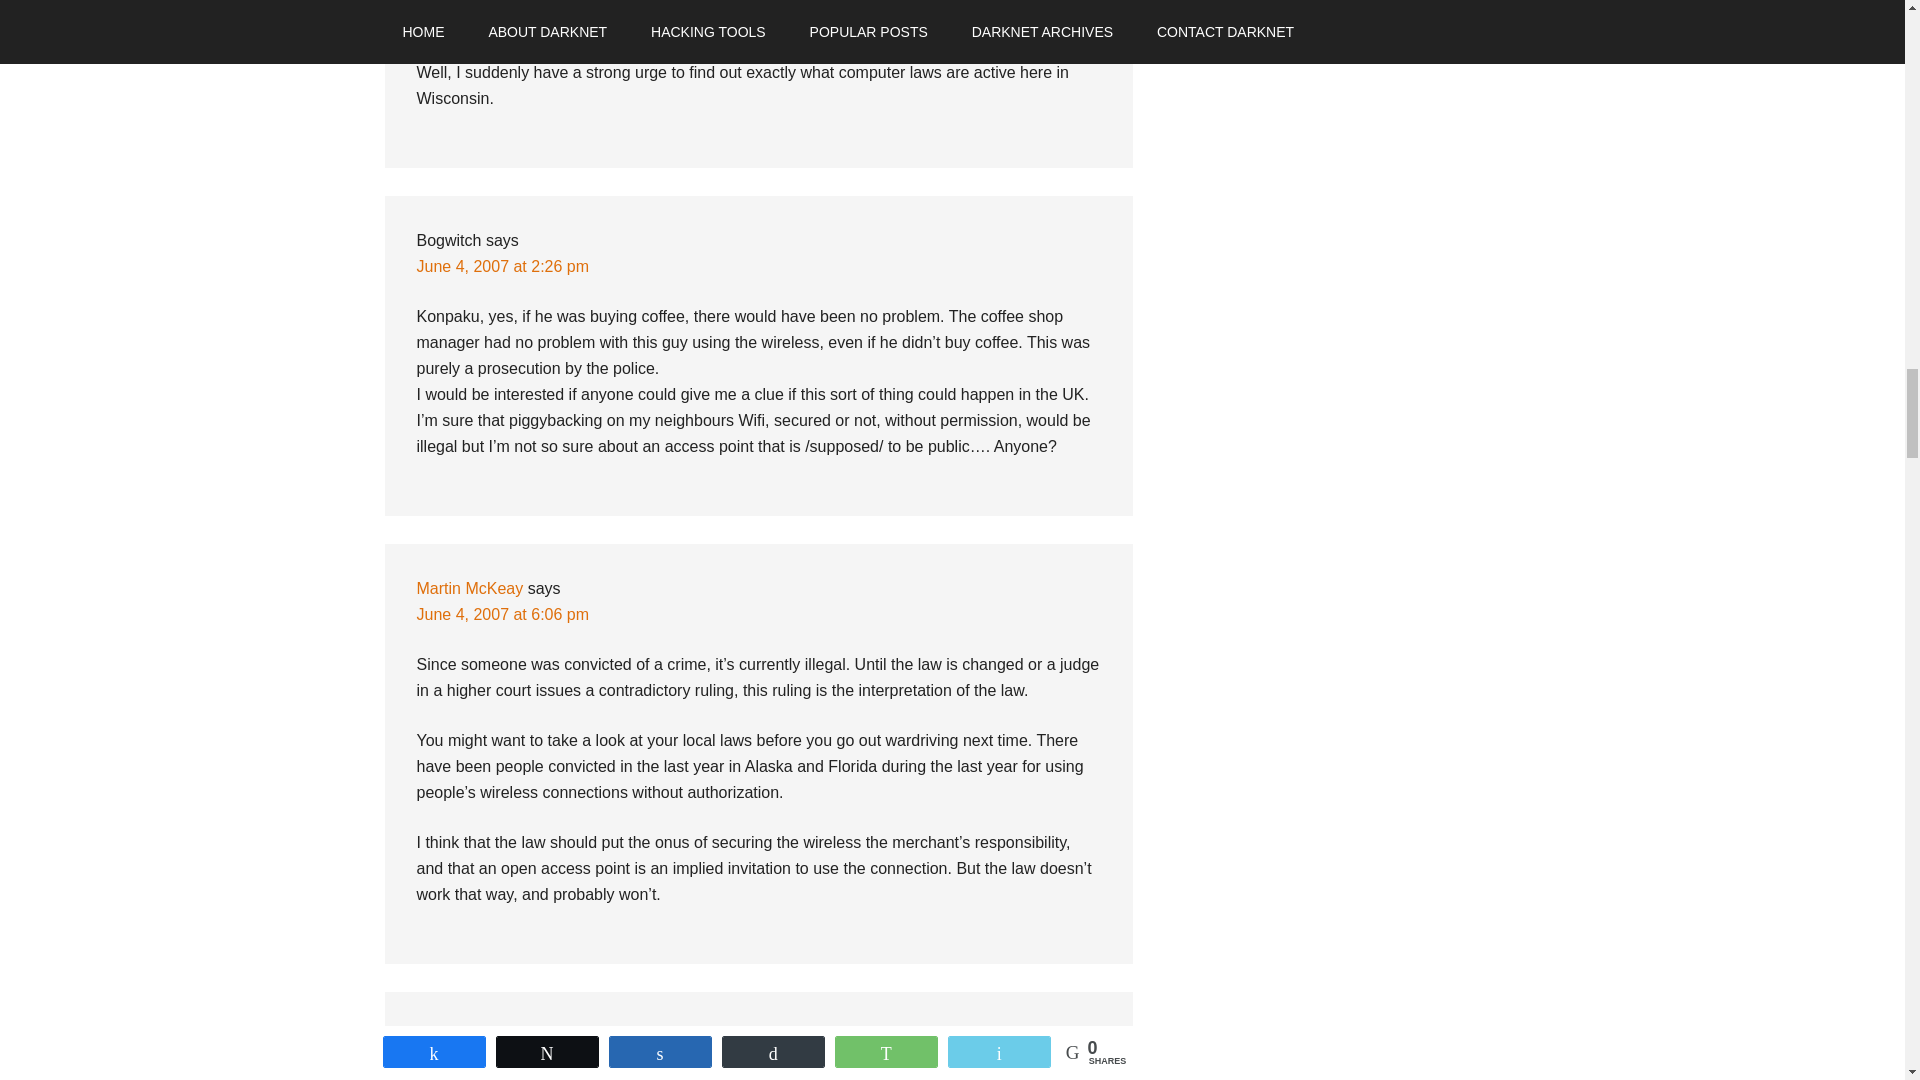 The height and width of the screenshot is (1080, 1920). What do you see at coordinates (502, 614) in the screenshot?
I see `June 4, 2007 at 6:06 pm` at bounding box center [502, 614].